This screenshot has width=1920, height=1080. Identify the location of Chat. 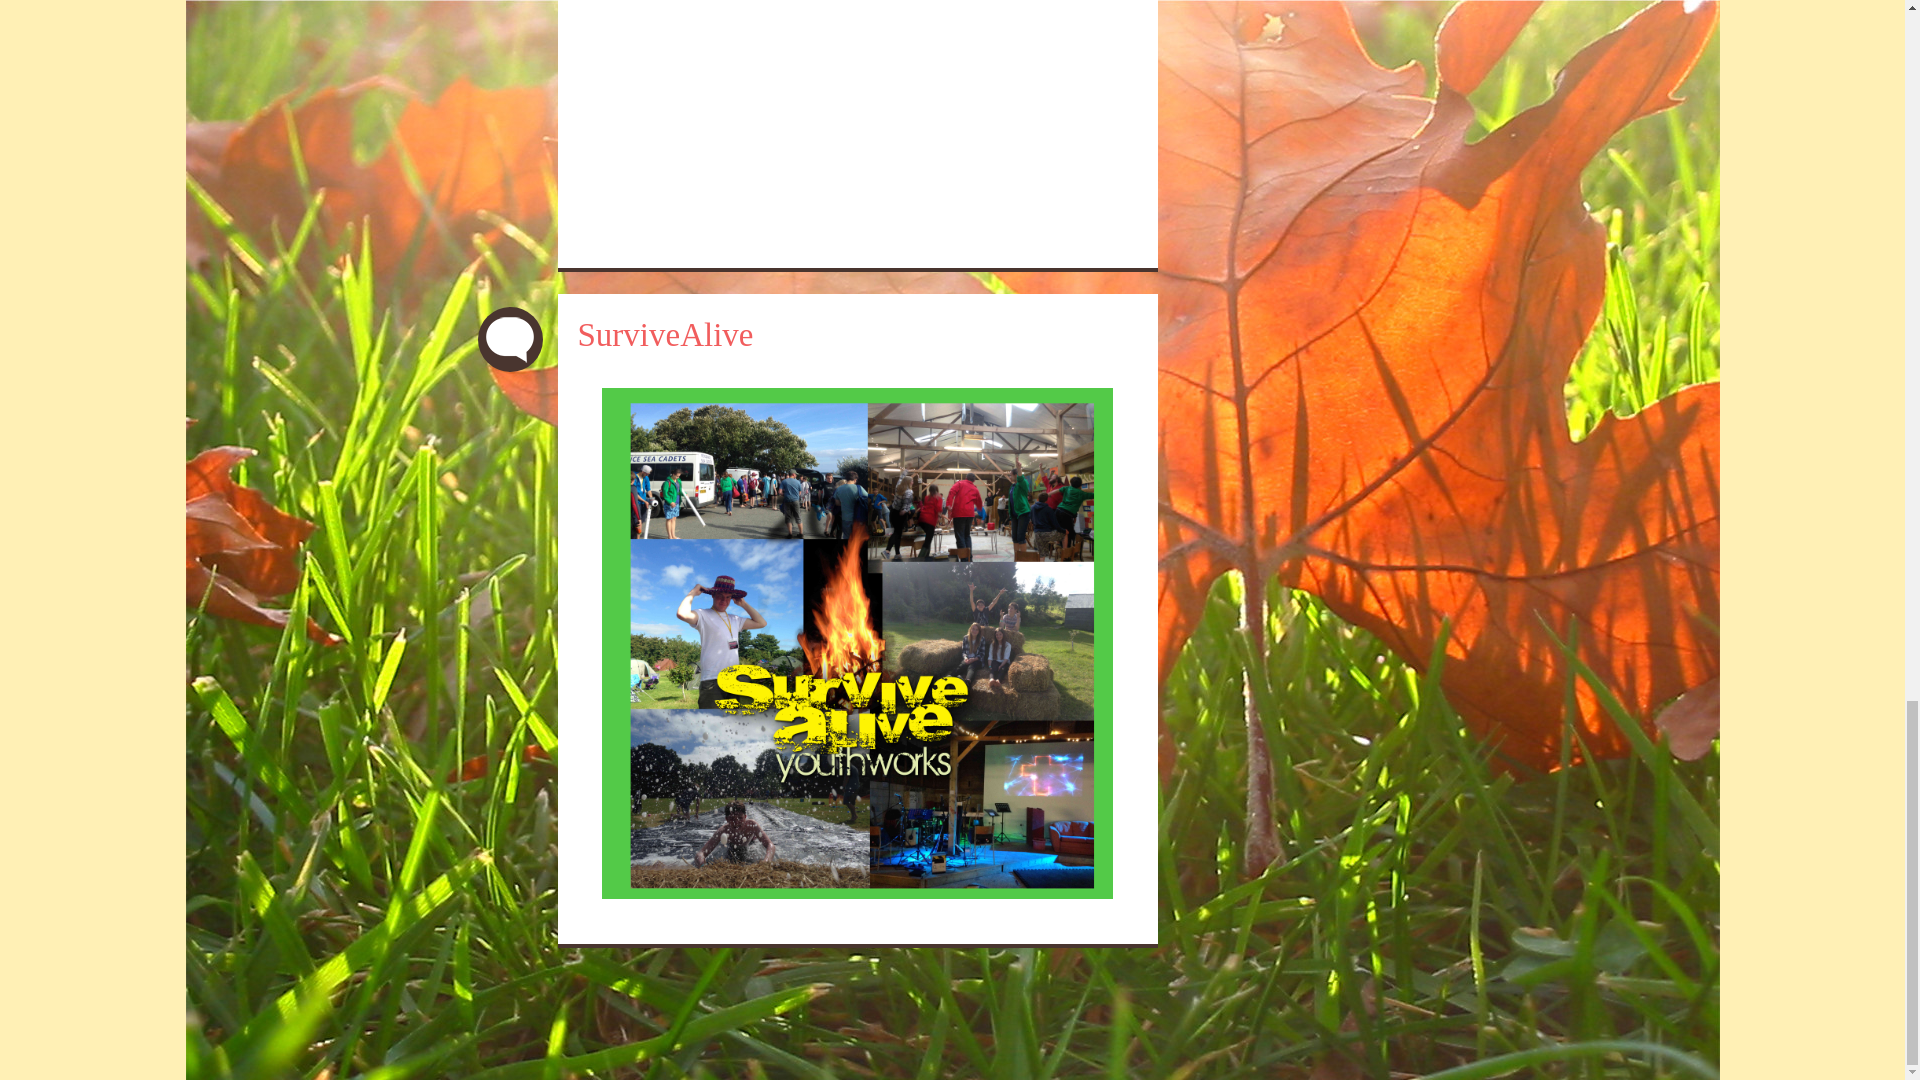
(510, 338).